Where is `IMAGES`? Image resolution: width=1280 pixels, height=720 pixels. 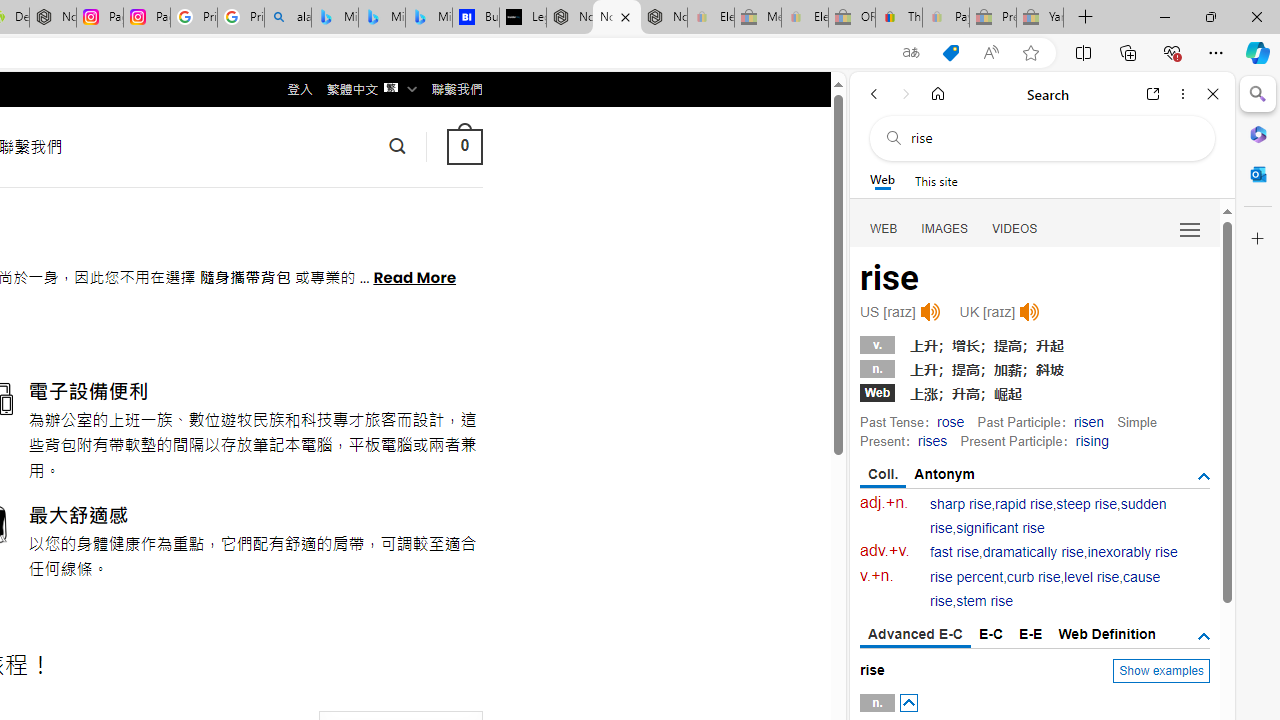 IMAGES is located at coordinates (944, 228).